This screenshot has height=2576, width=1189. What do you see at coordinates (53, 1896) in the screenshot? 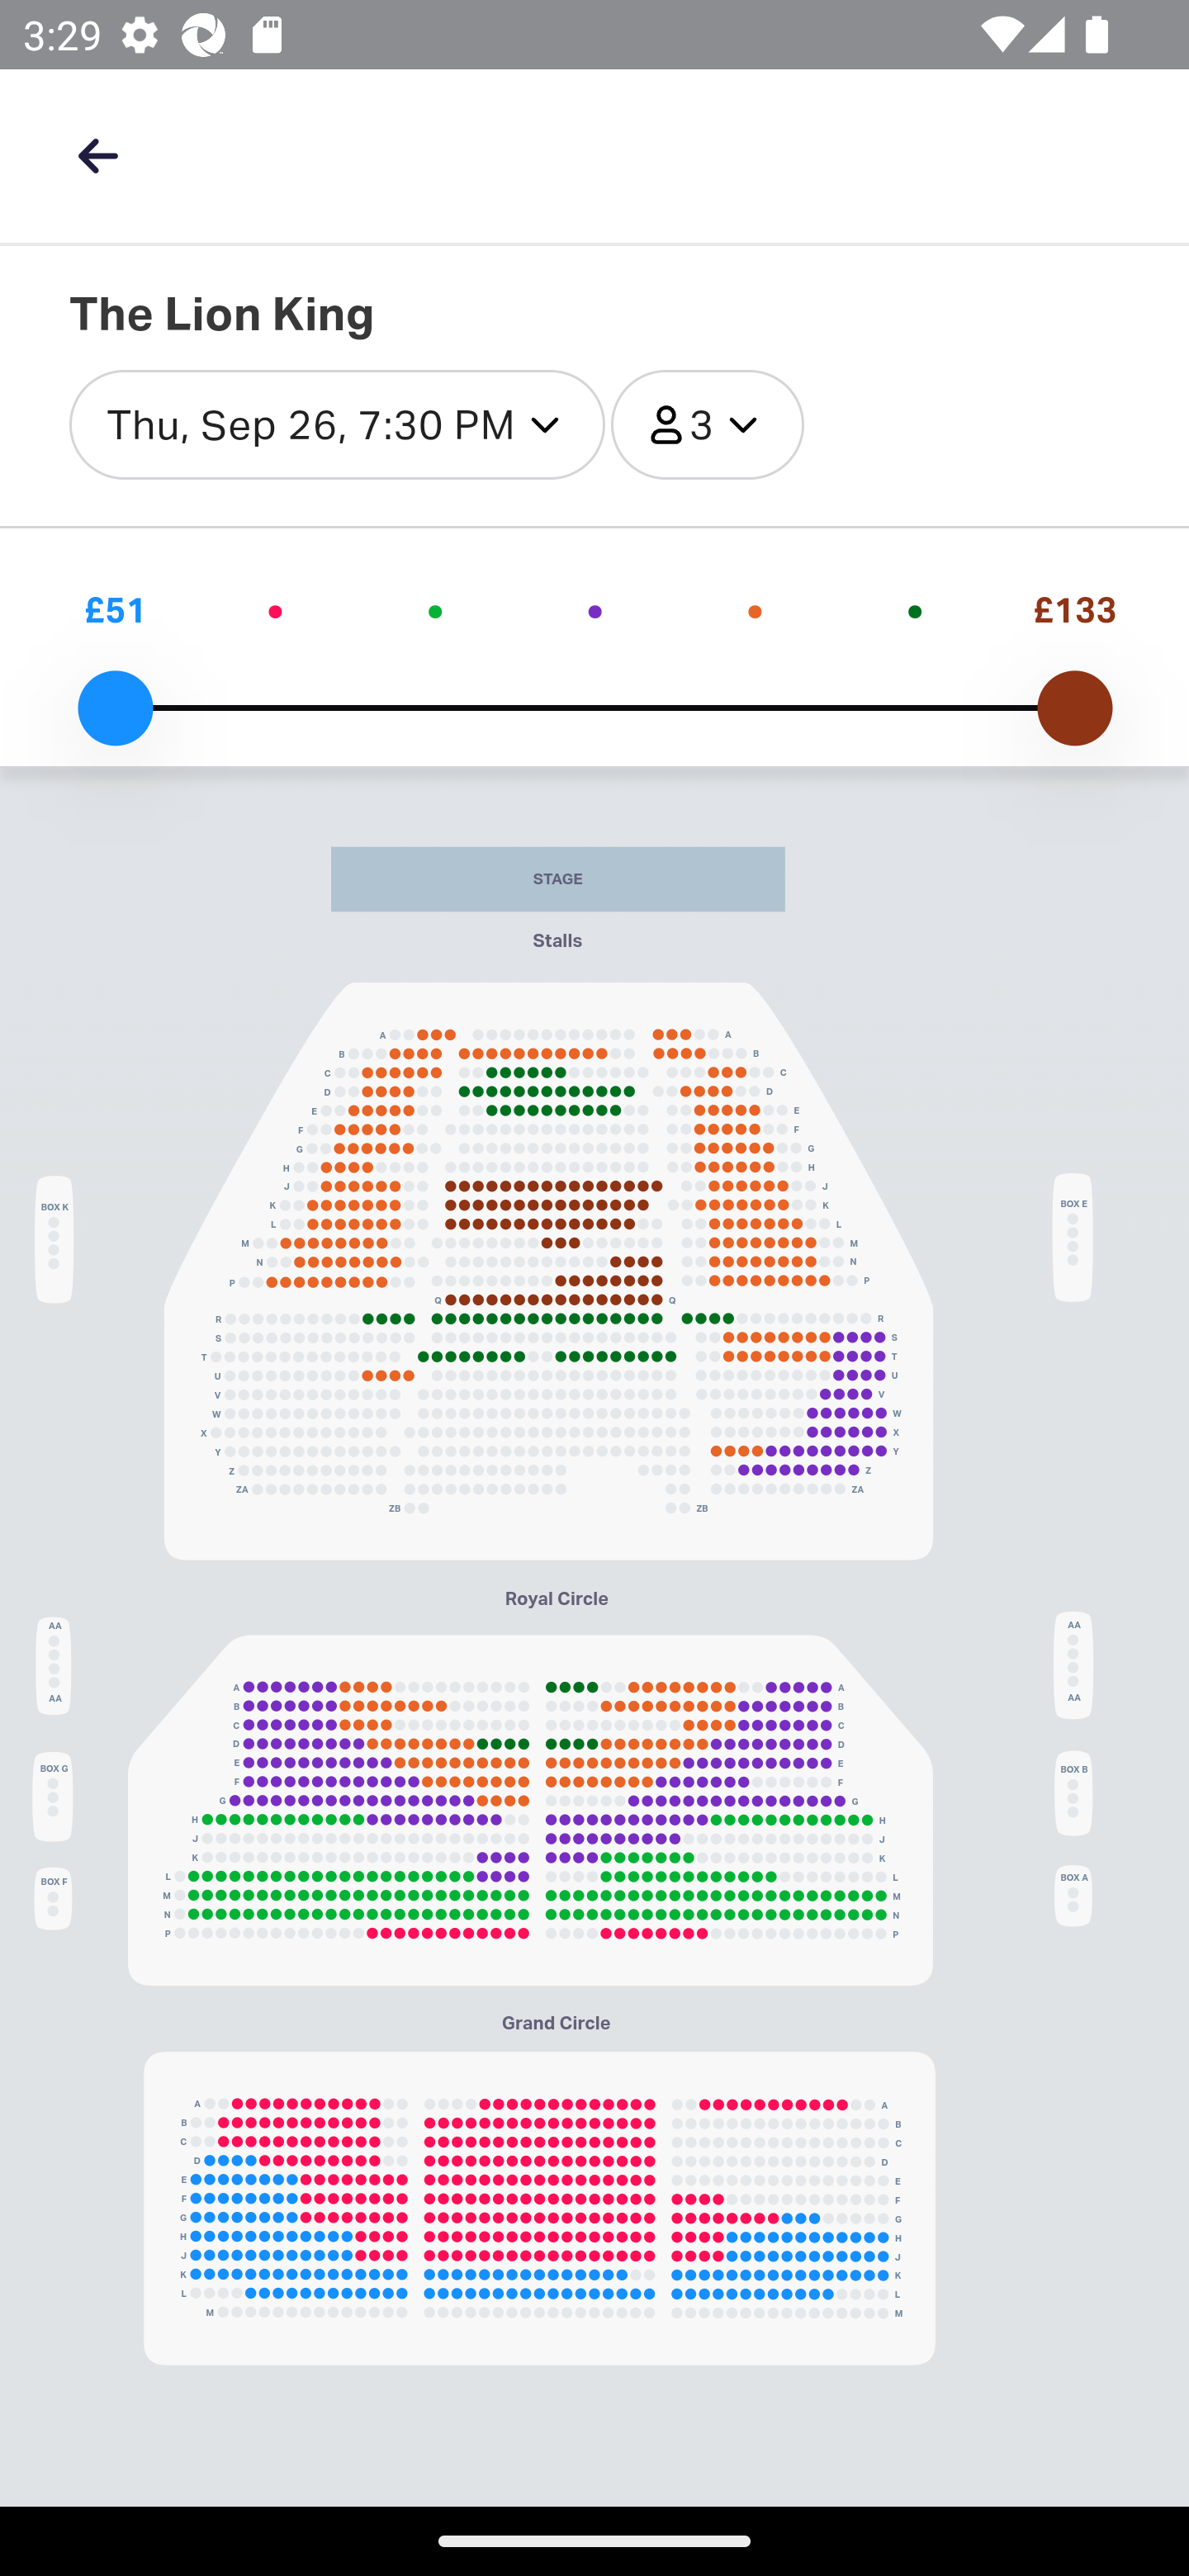
I see `BOX F` at bounding box center [53, 1896].